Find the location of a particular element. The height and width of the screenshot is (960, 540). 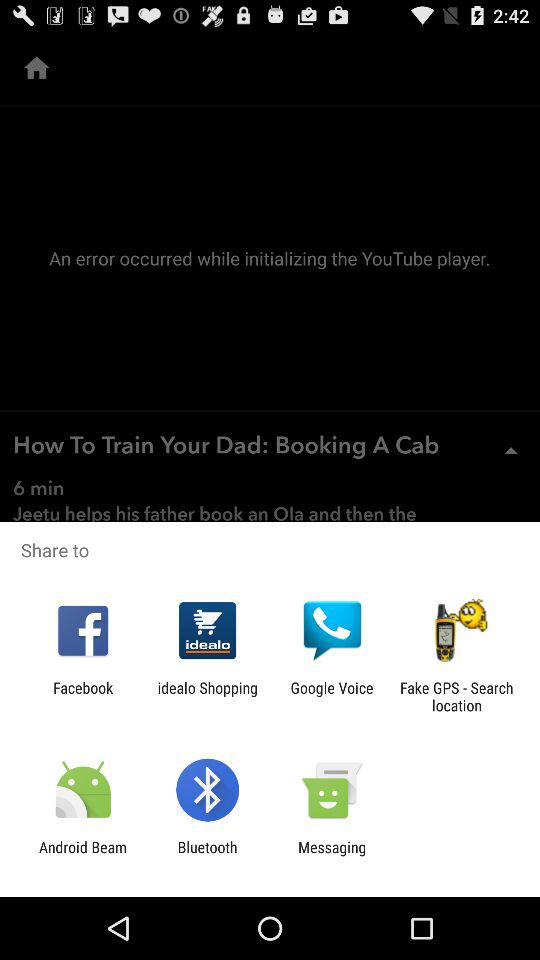

press the item next to google voice is located at coordinates (208, 696).